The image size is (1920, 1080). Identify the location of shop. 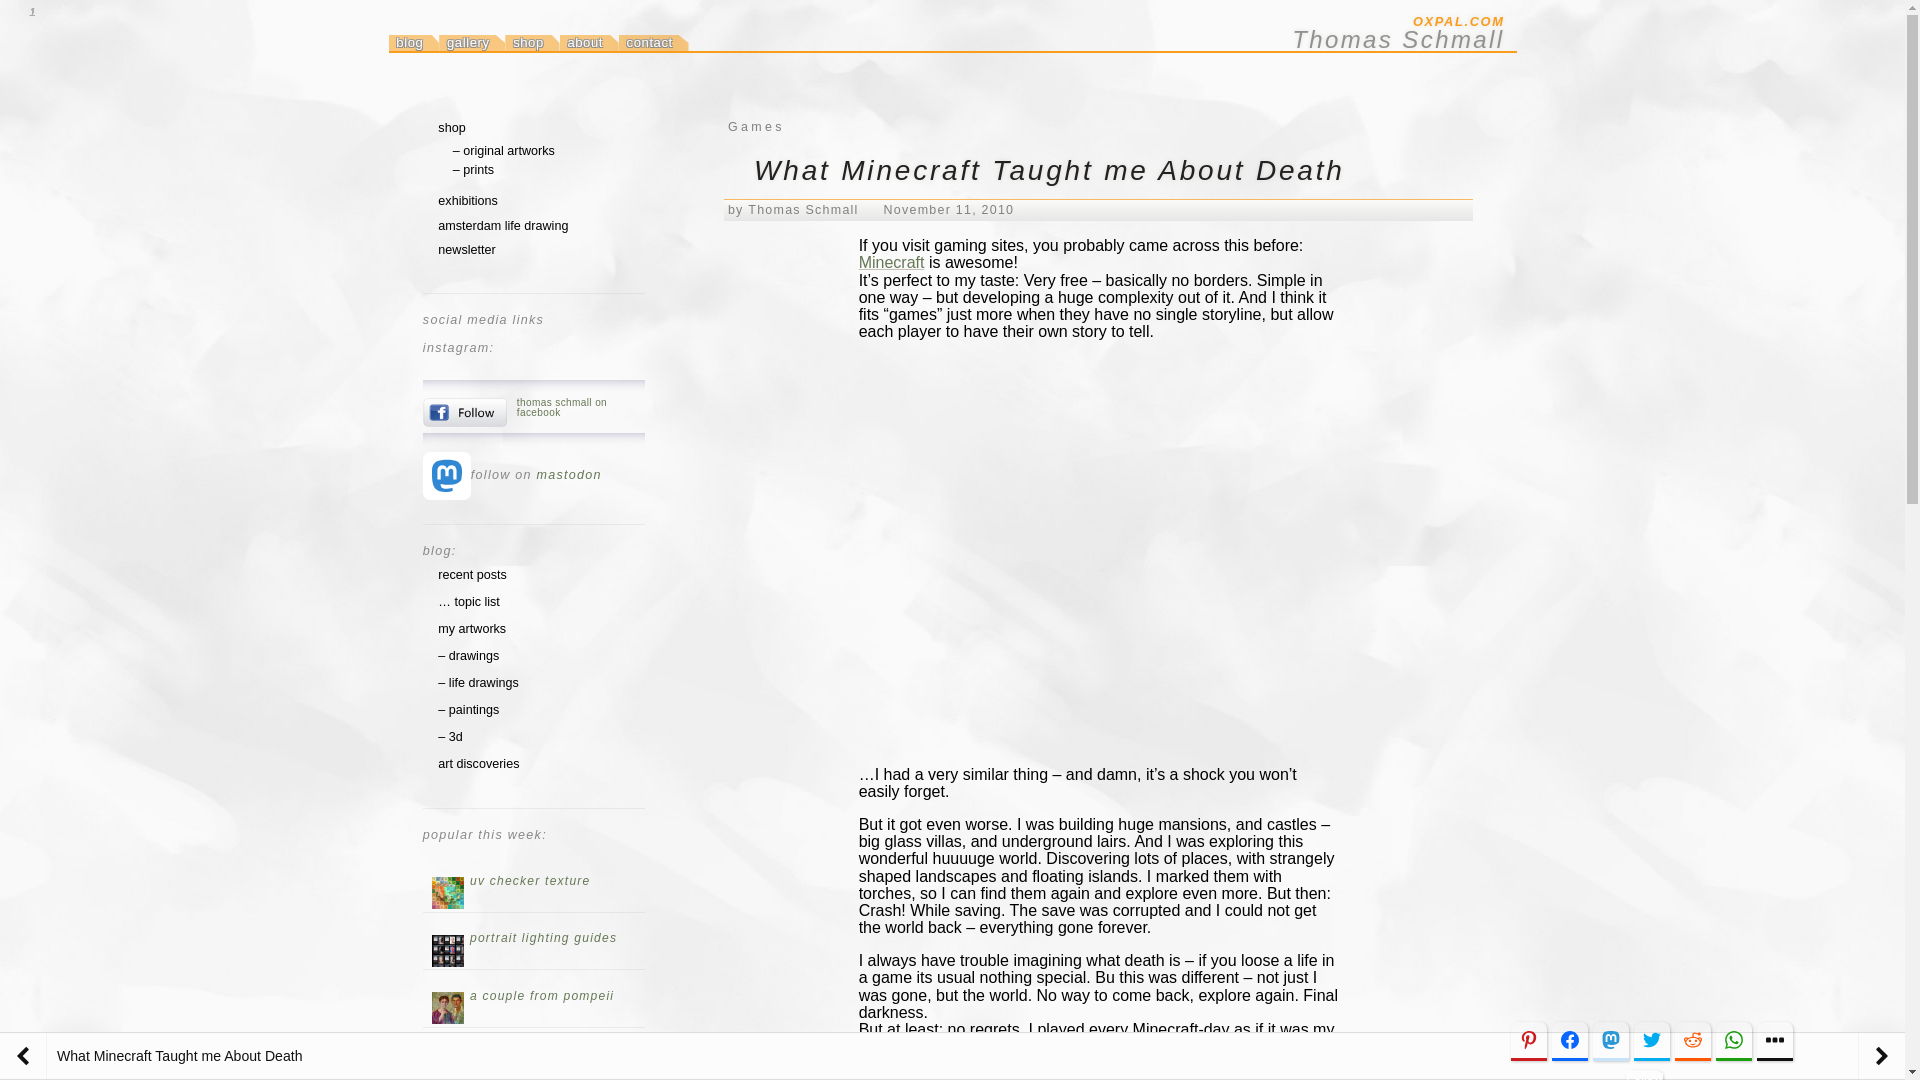
(531, 42).